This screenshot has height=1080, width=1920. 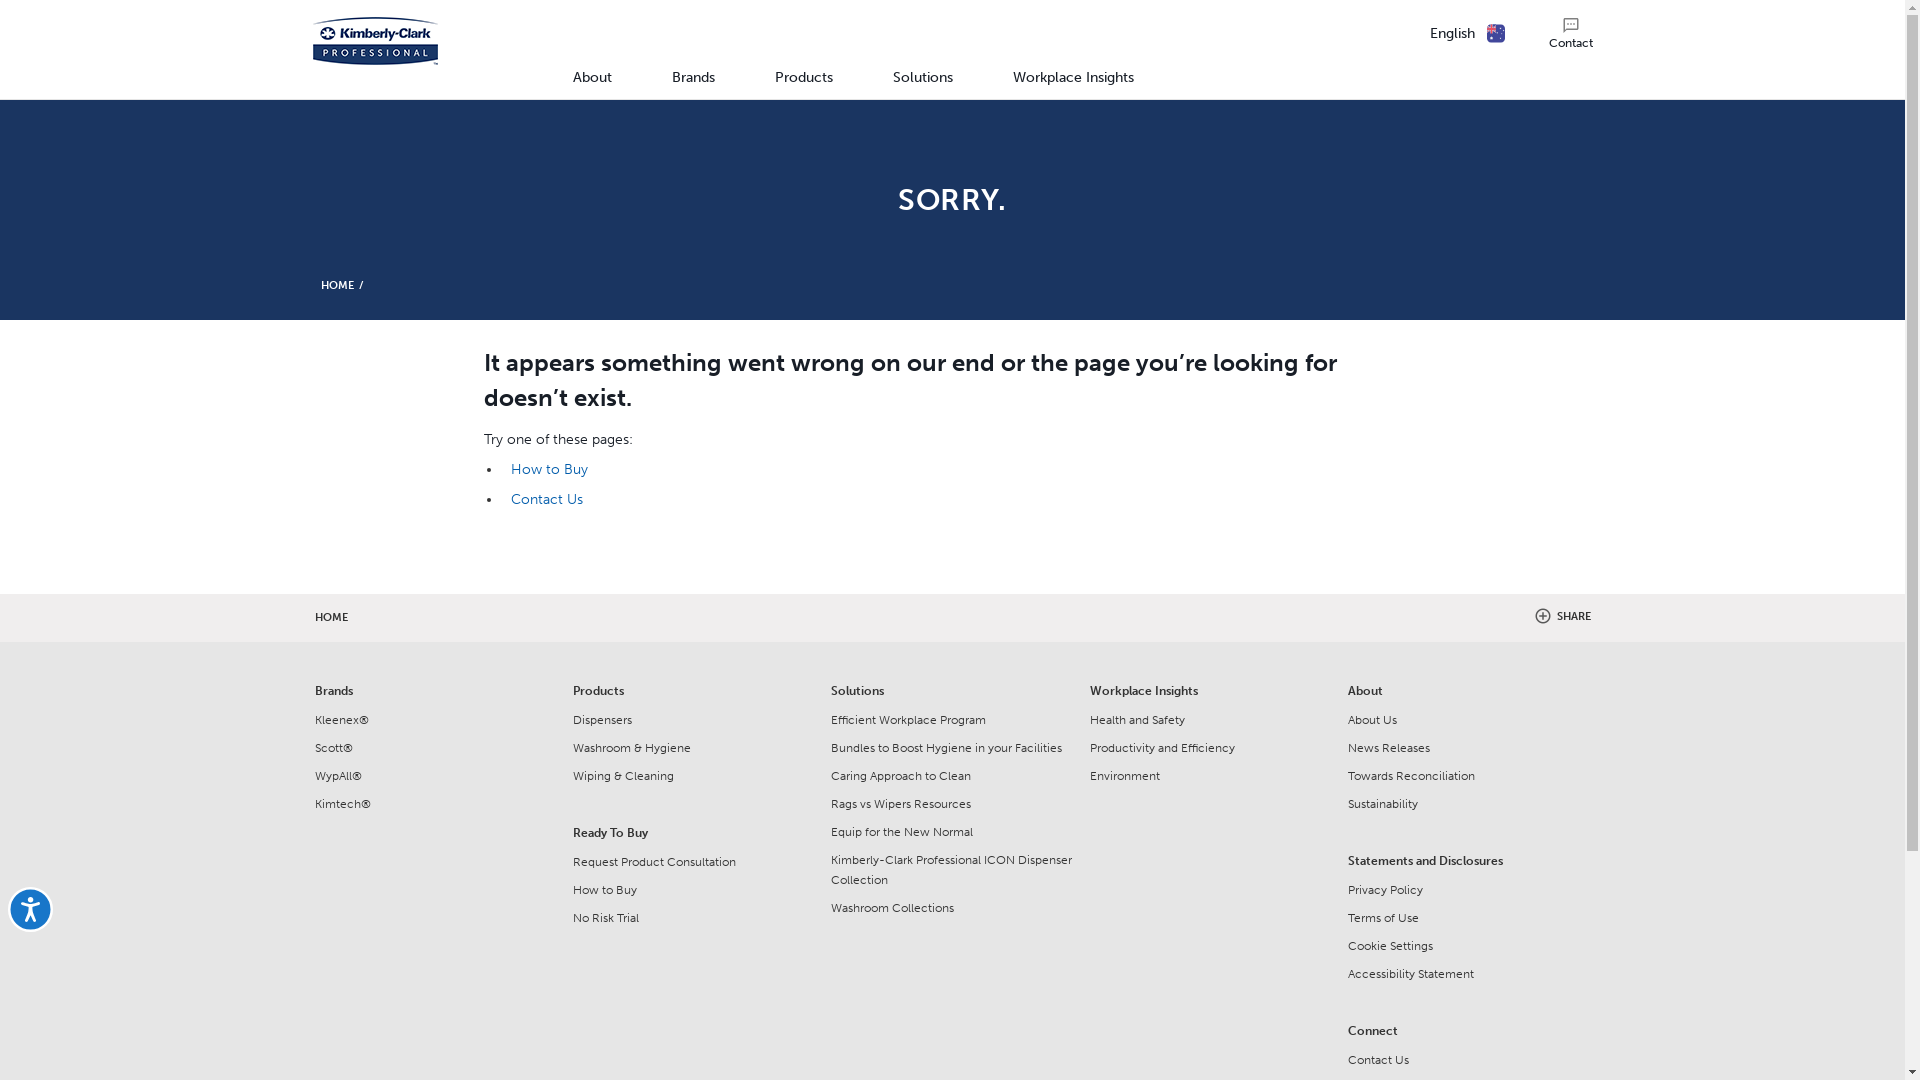 I want to click on News Releases, so click(x=1469, y=748).